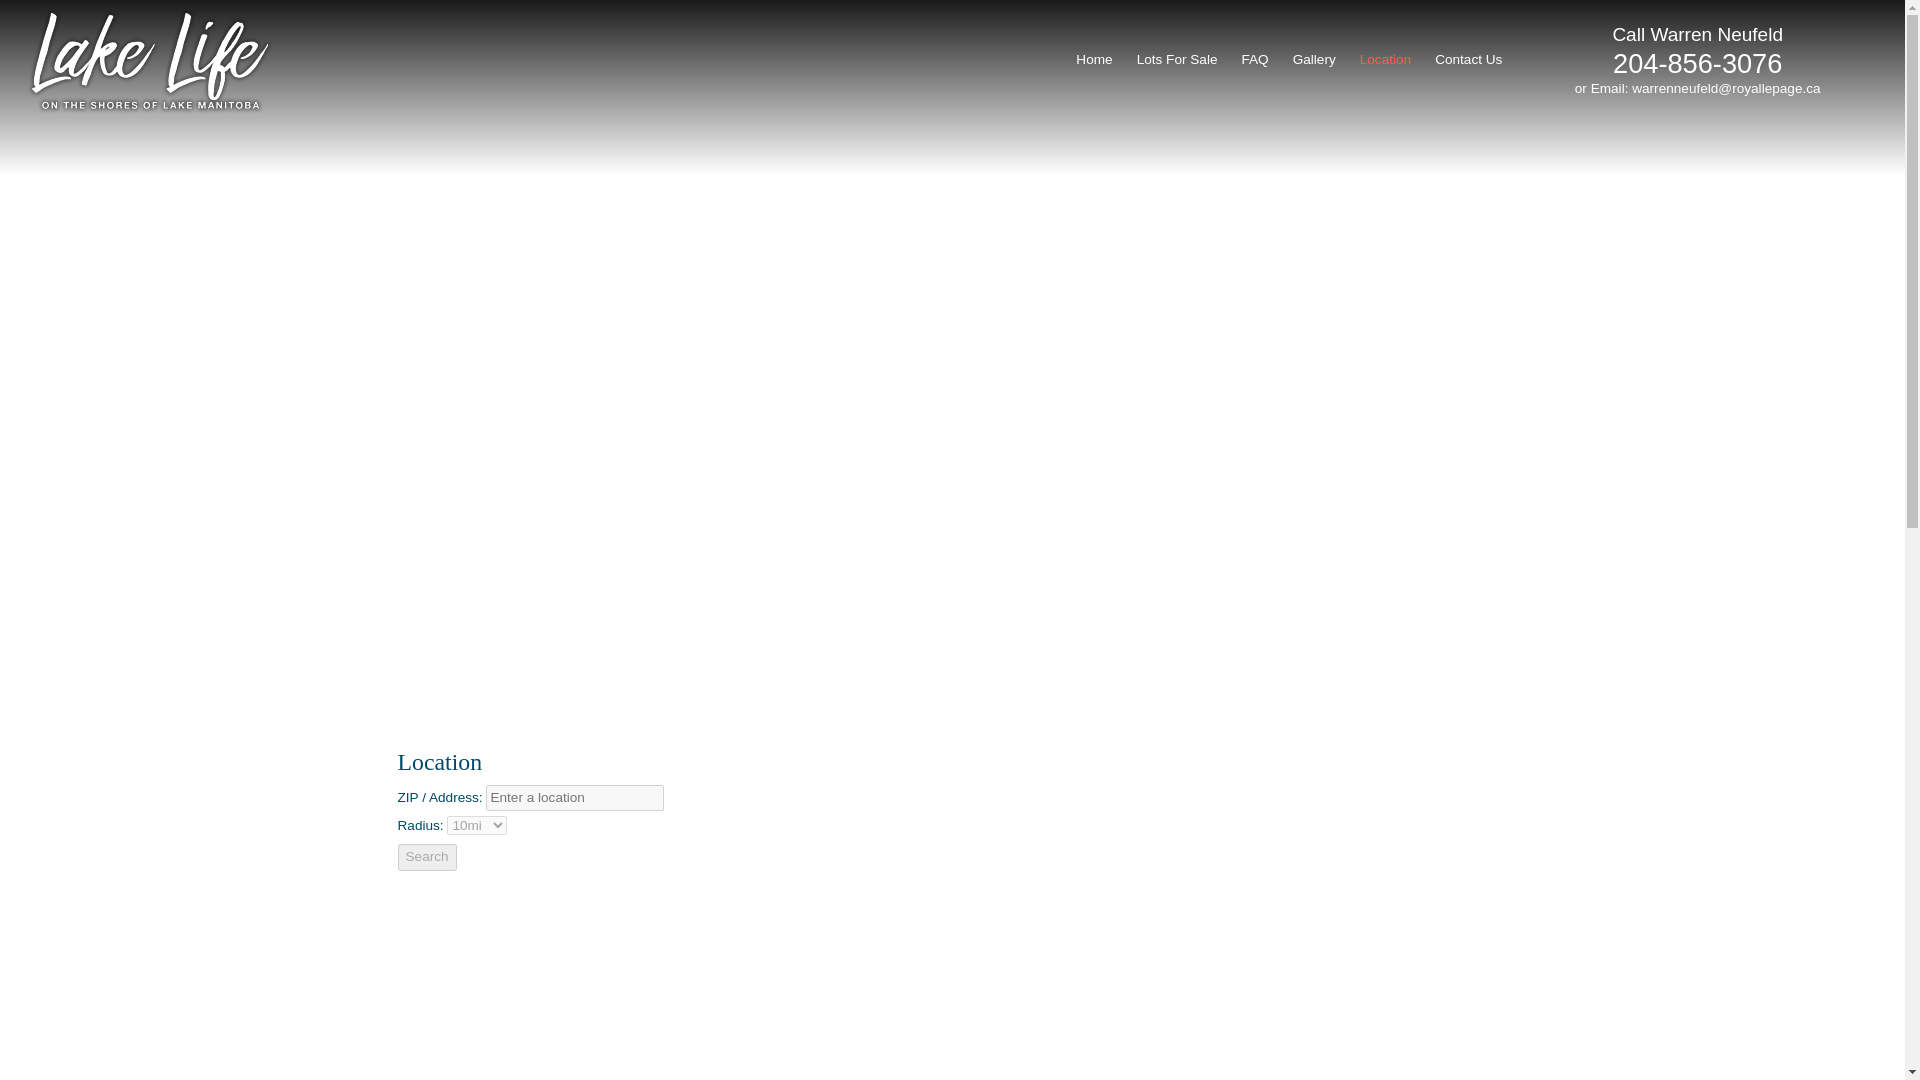 The image size is (1920, 1080). What do you see at coordinates (1093, 60) in the screenshot?
I see `Home` at bounding box center [1093, 60].